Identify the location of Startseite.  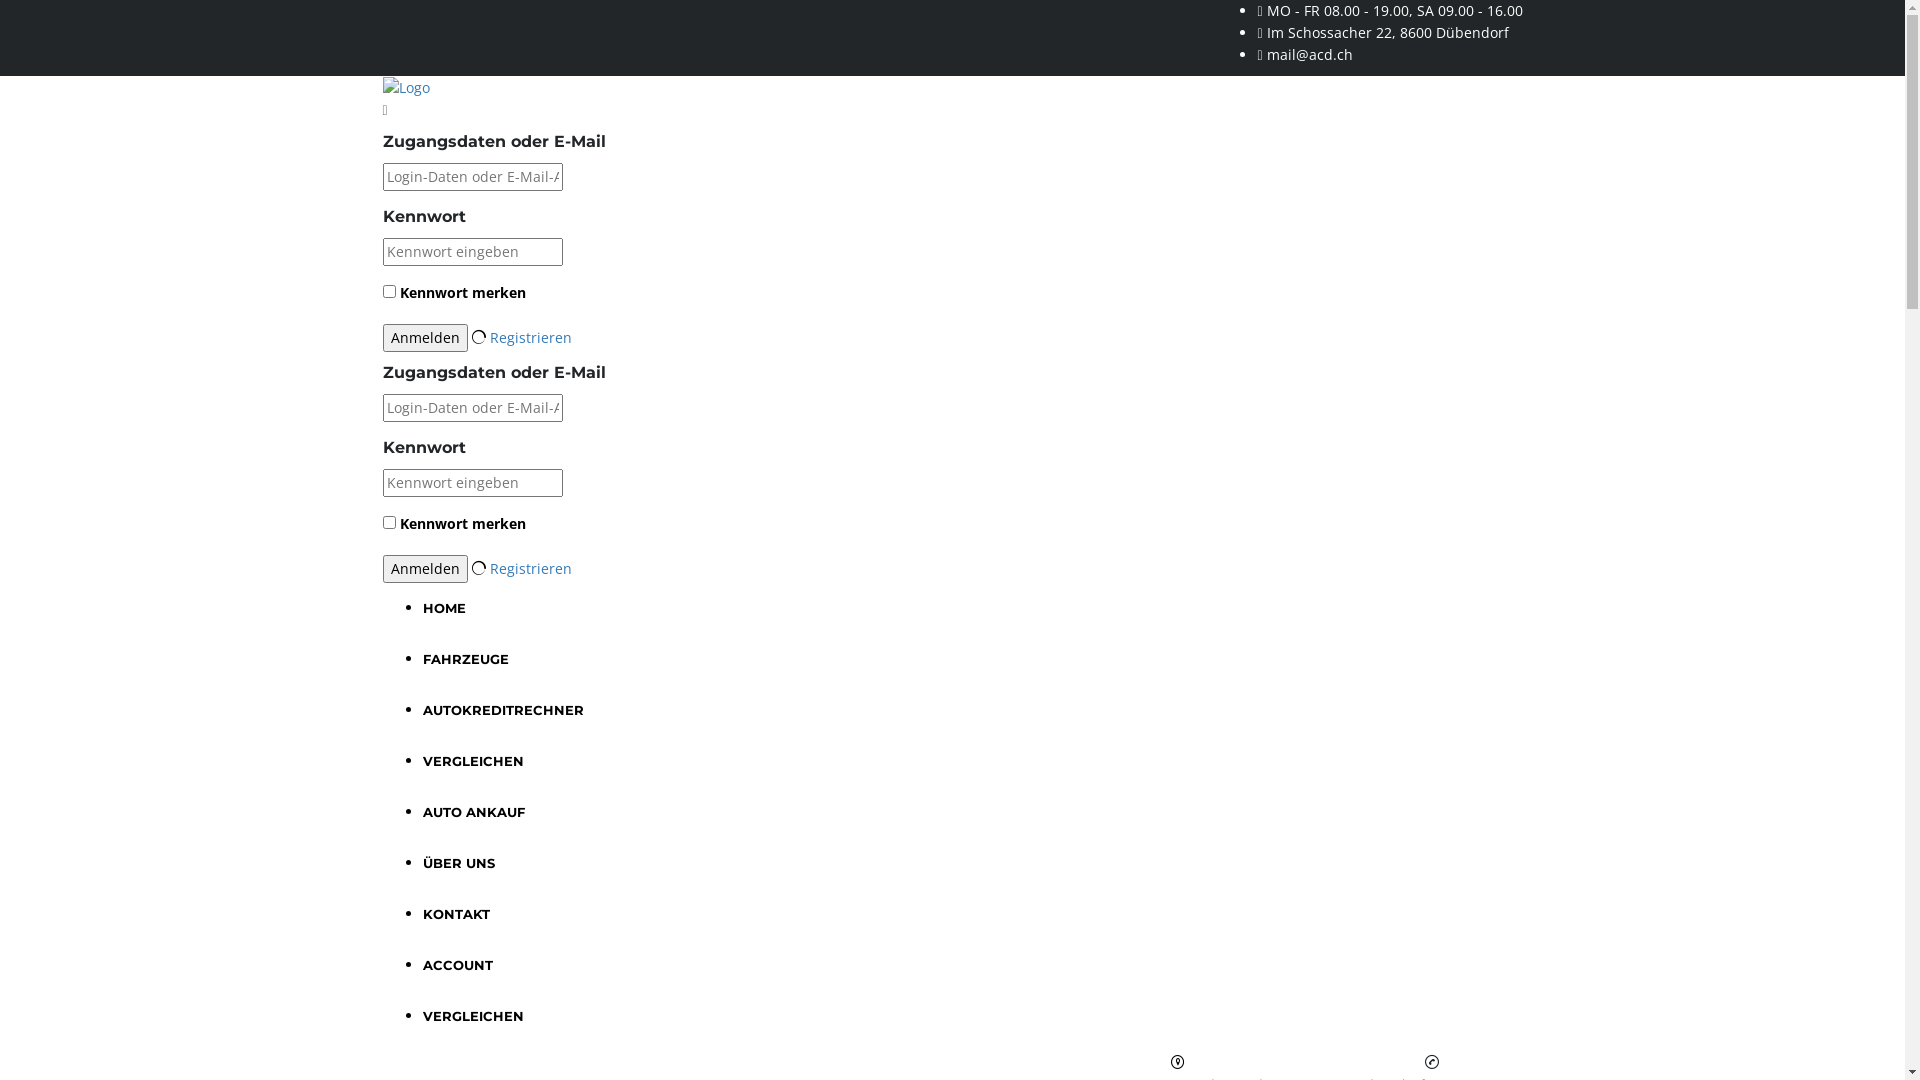
(406, 88).